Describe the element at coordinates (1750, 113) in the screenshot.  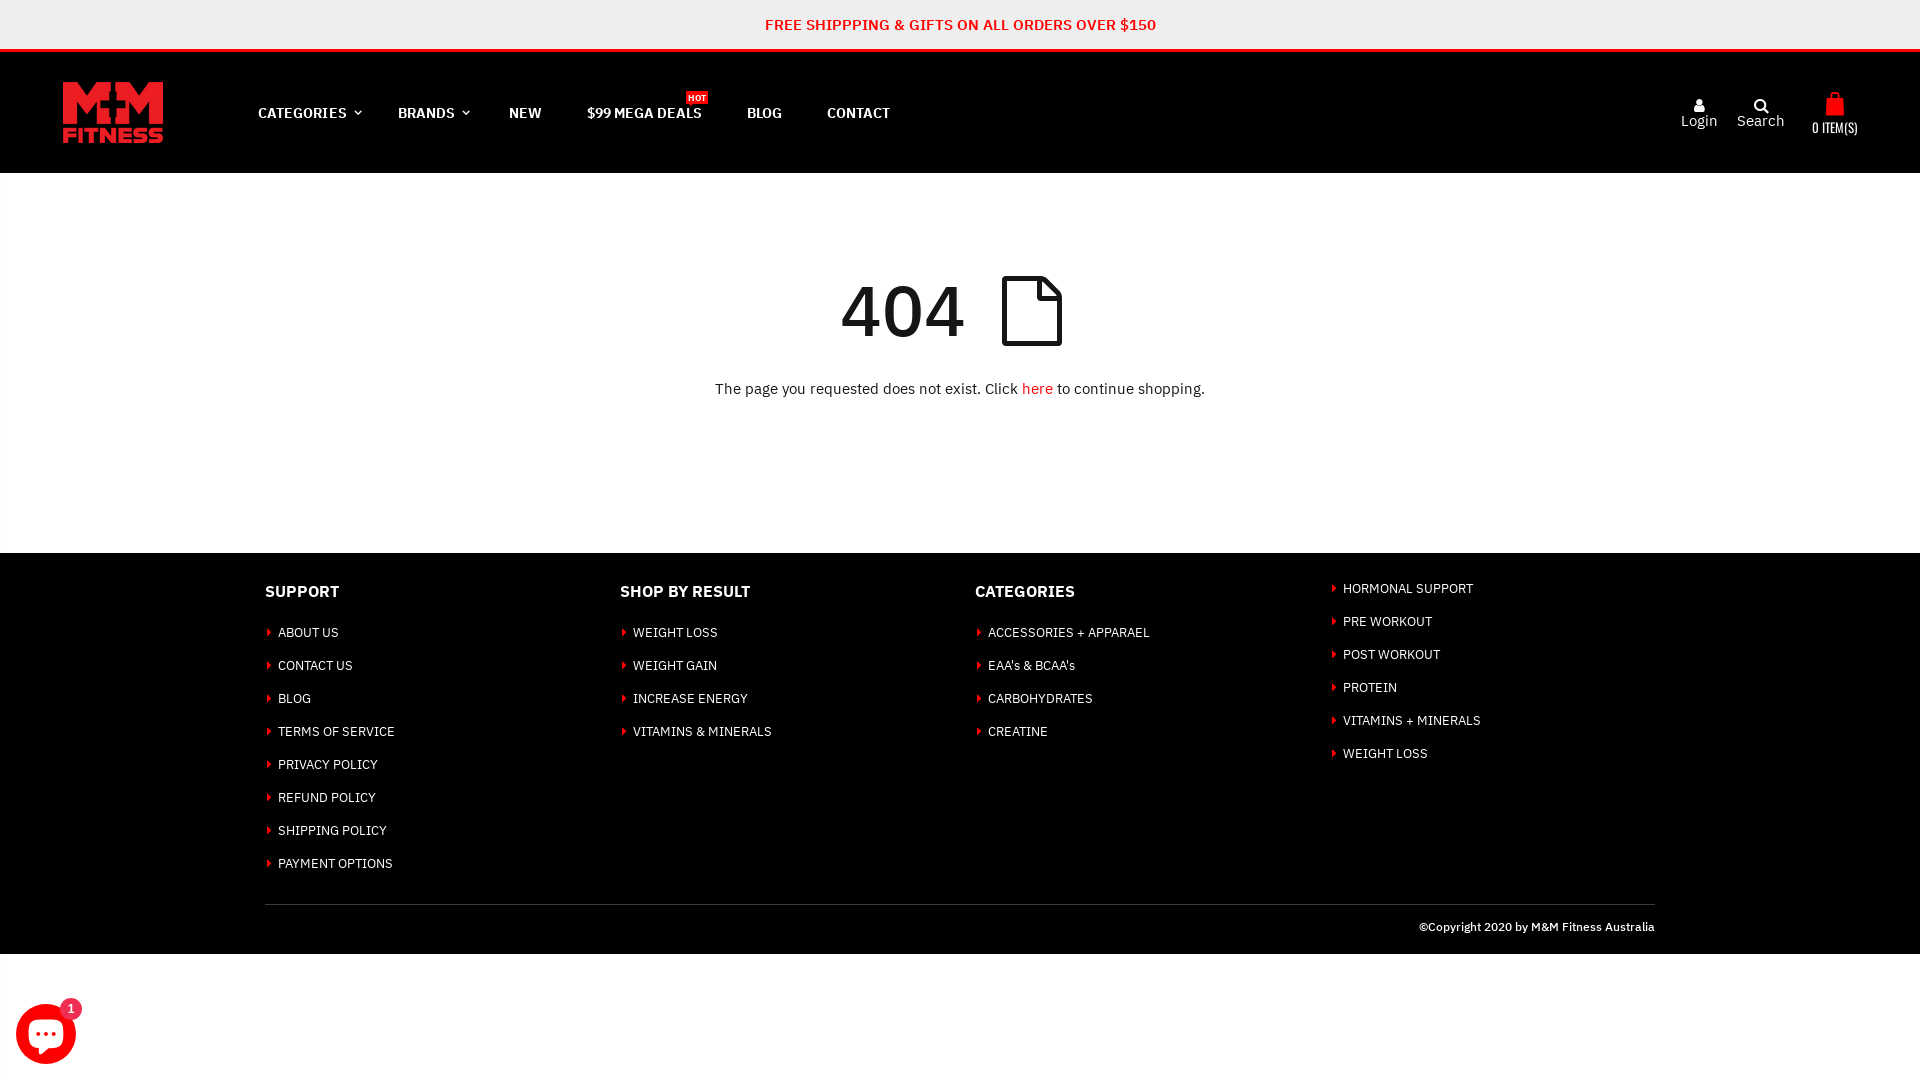
I see `Search` at that location.